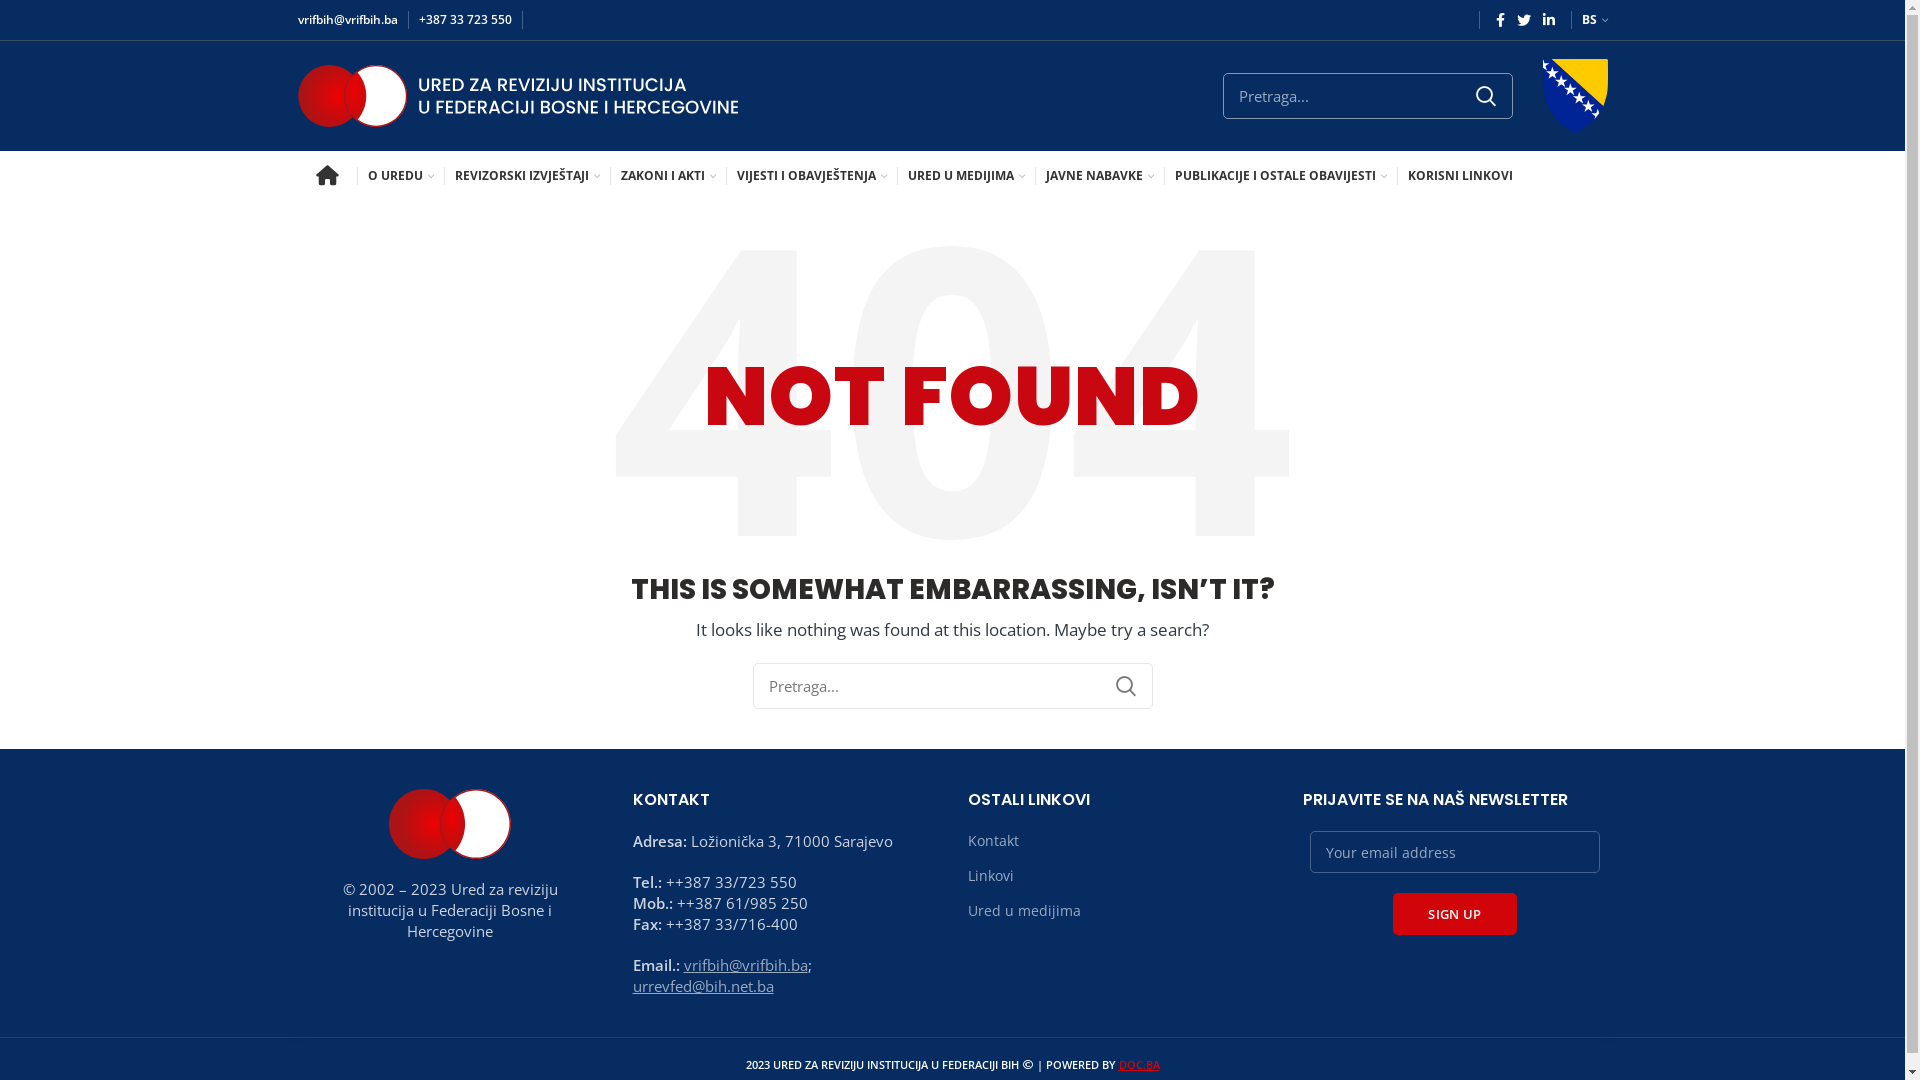  I want to click on DOC.BA, so click(1138, 1064).